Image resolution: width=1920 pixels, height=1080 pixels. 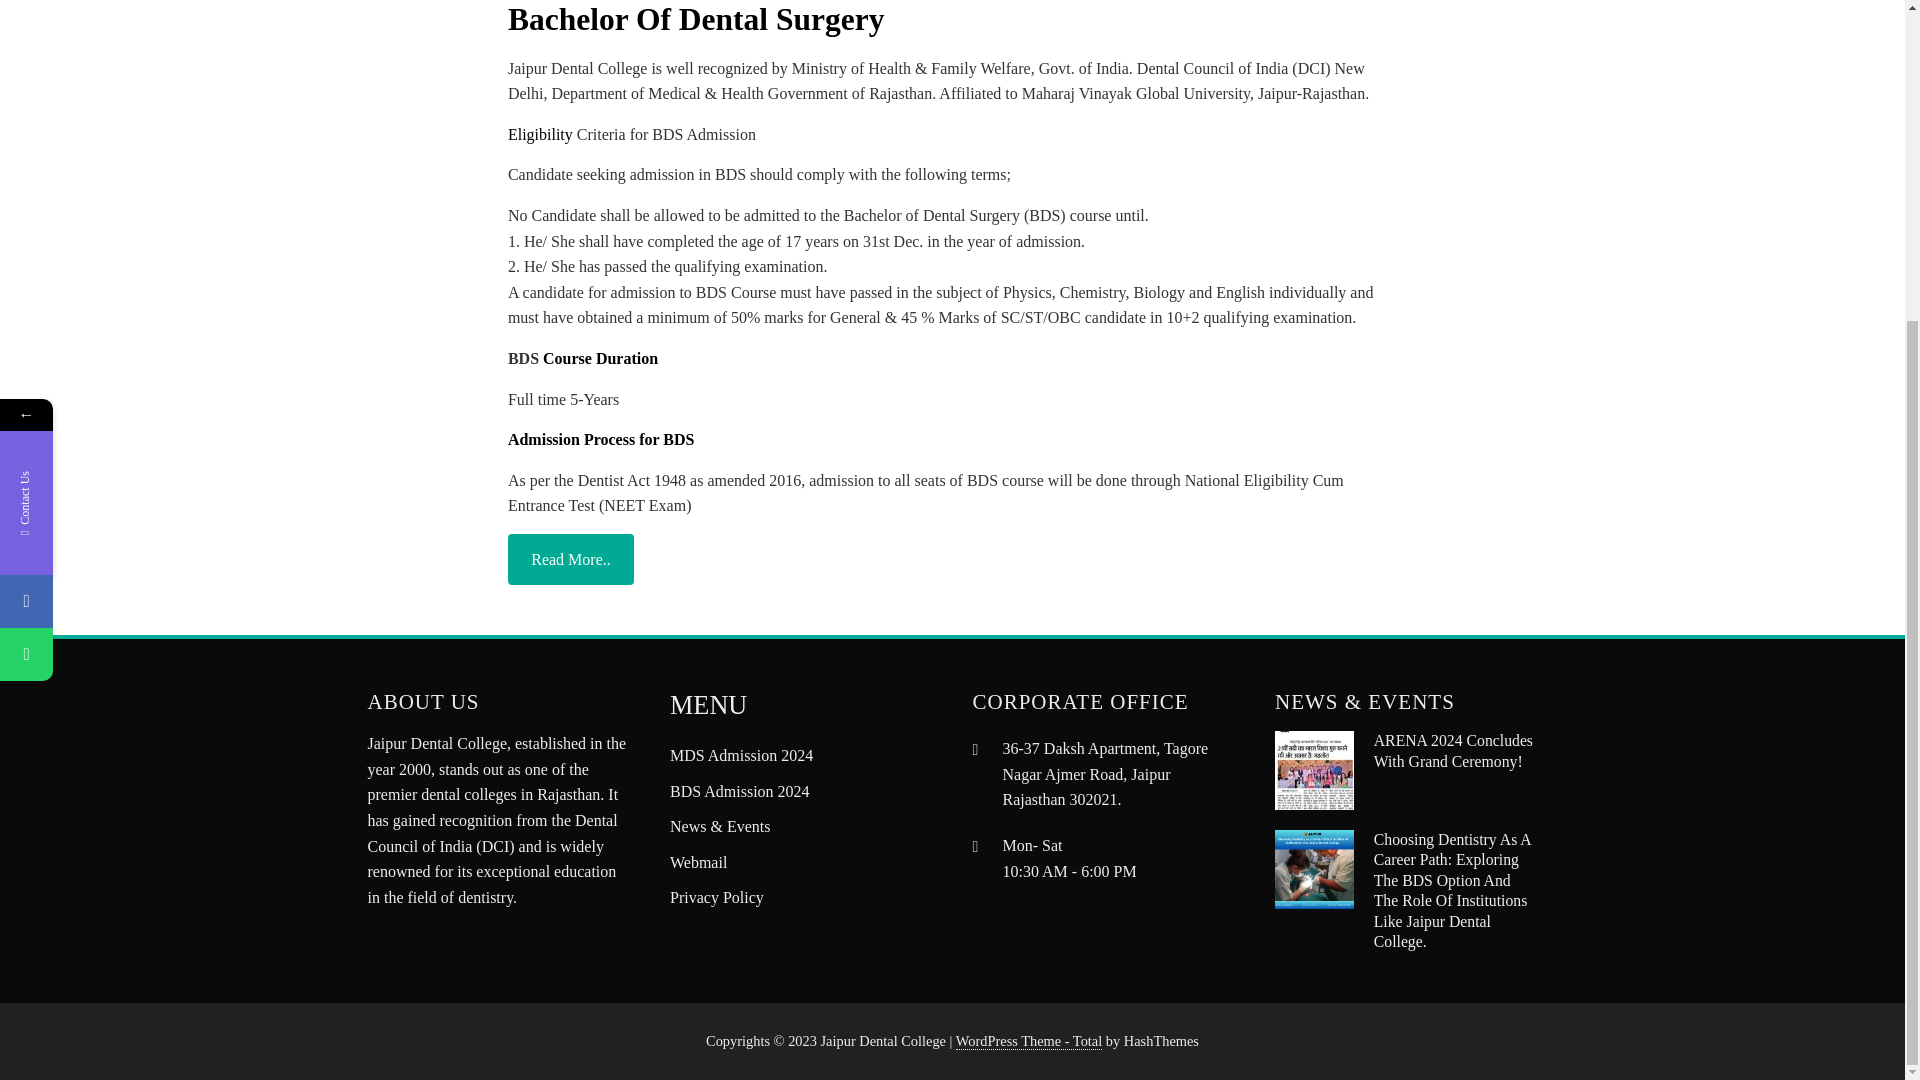 I want to click on Admission Process for BDS, so click(x=602, y=439).